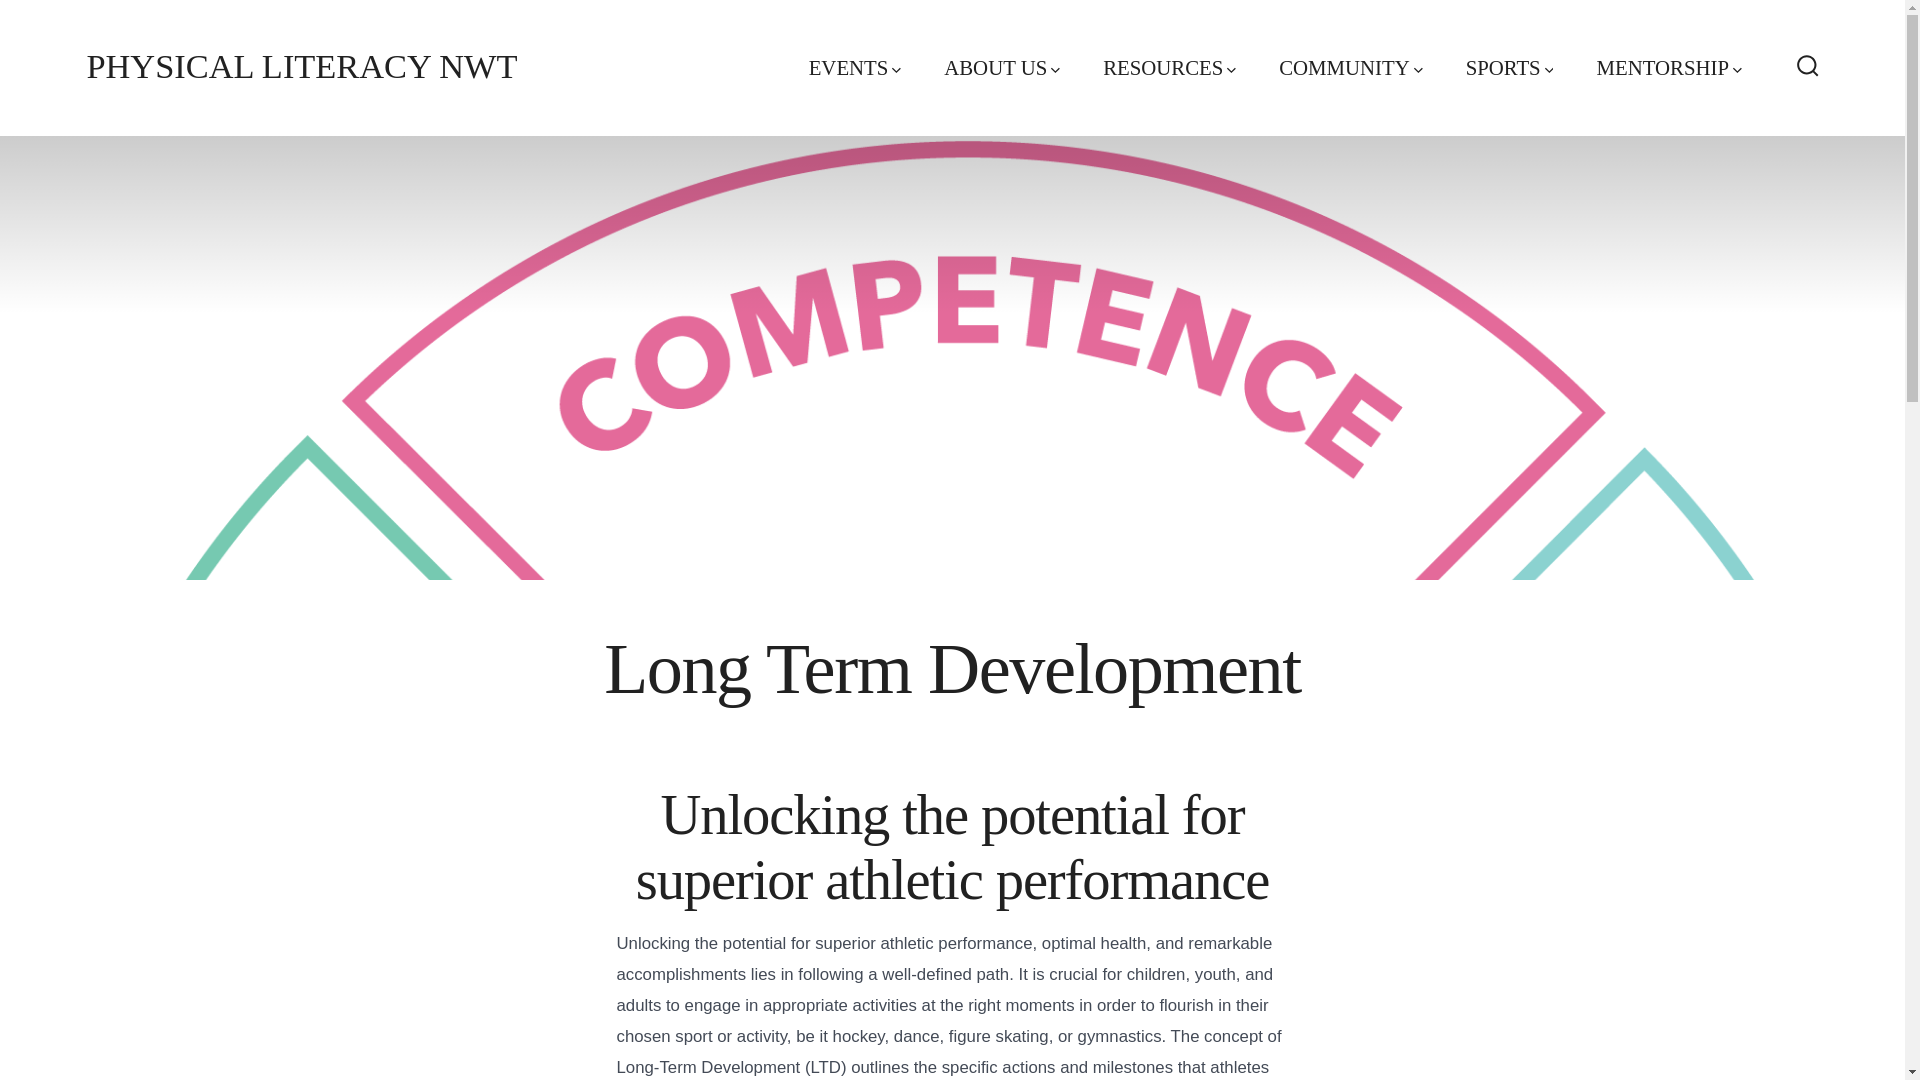  What do you see at coordinates (1002, 68) in the screenshot?
I see `ABOUT US` at bounding box center [1002, 68].